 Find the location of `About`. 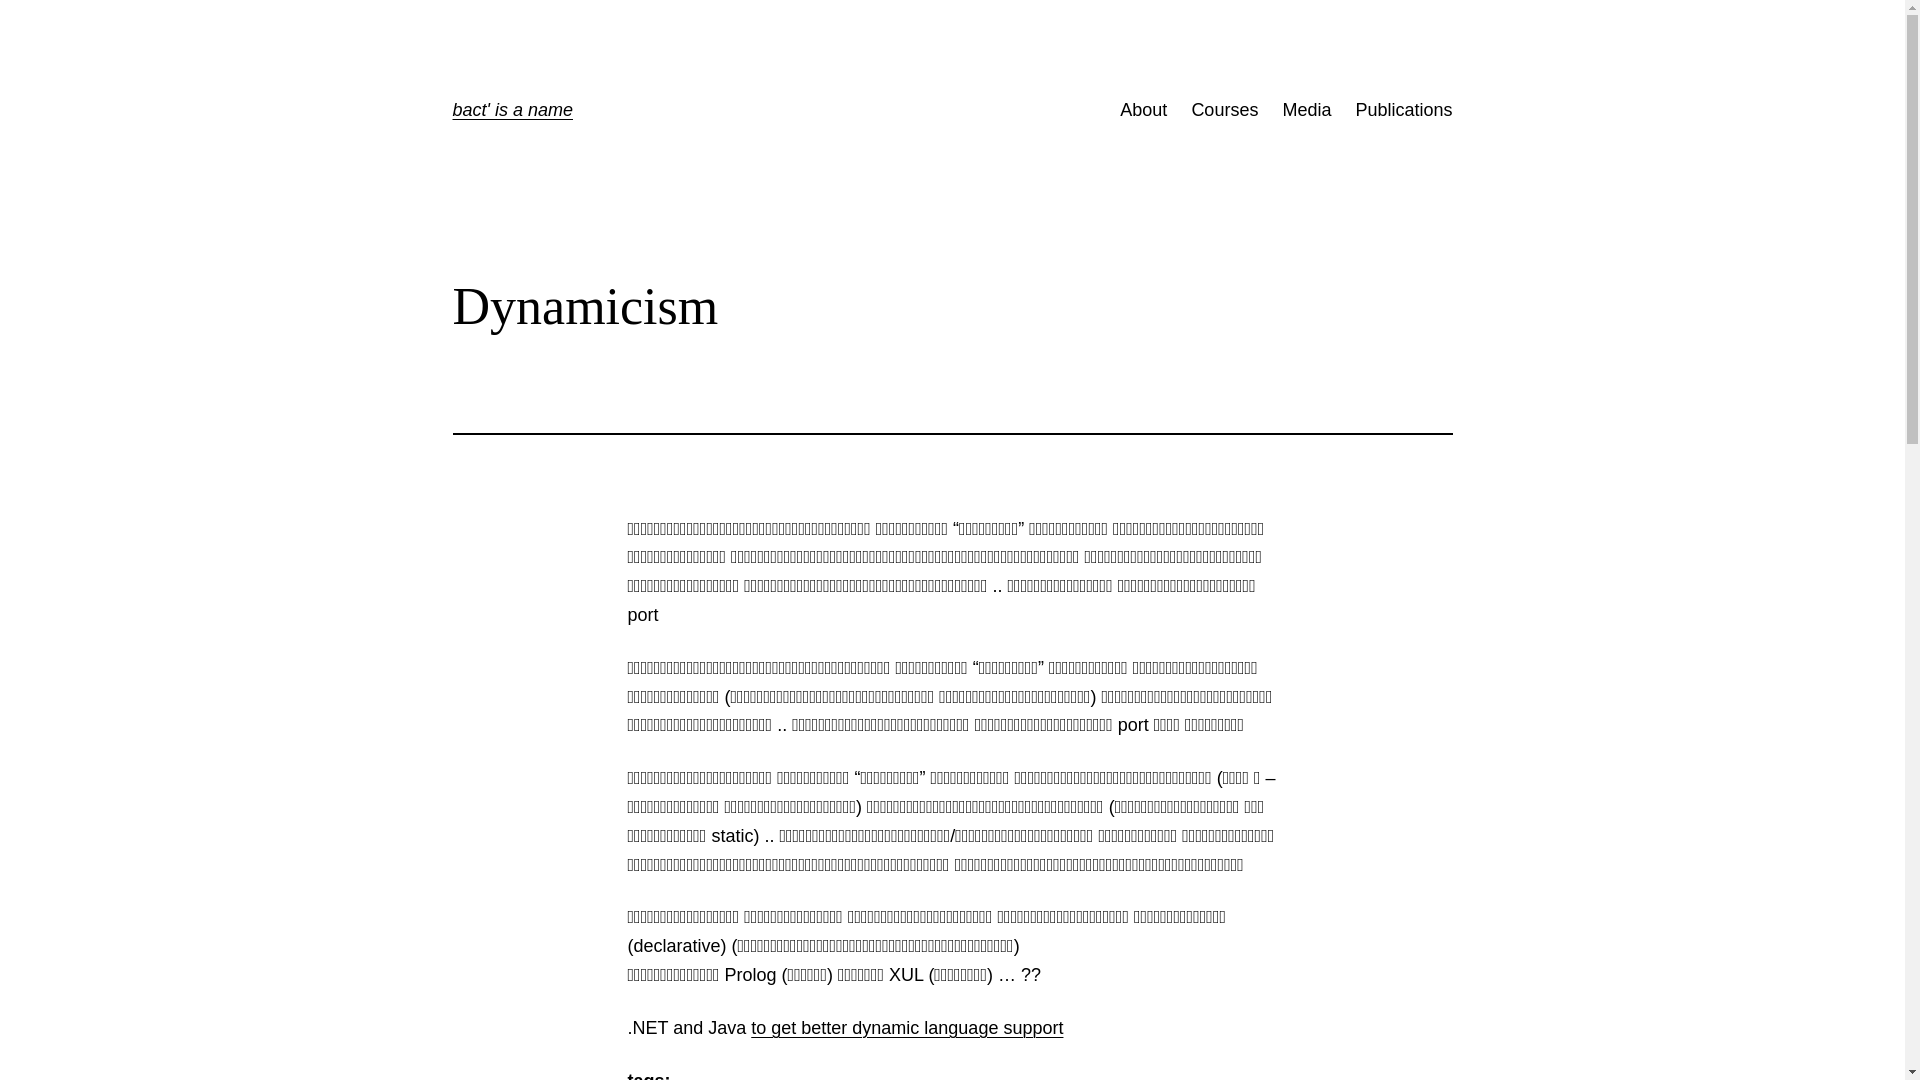

About is located at coordinates (1144, 110).